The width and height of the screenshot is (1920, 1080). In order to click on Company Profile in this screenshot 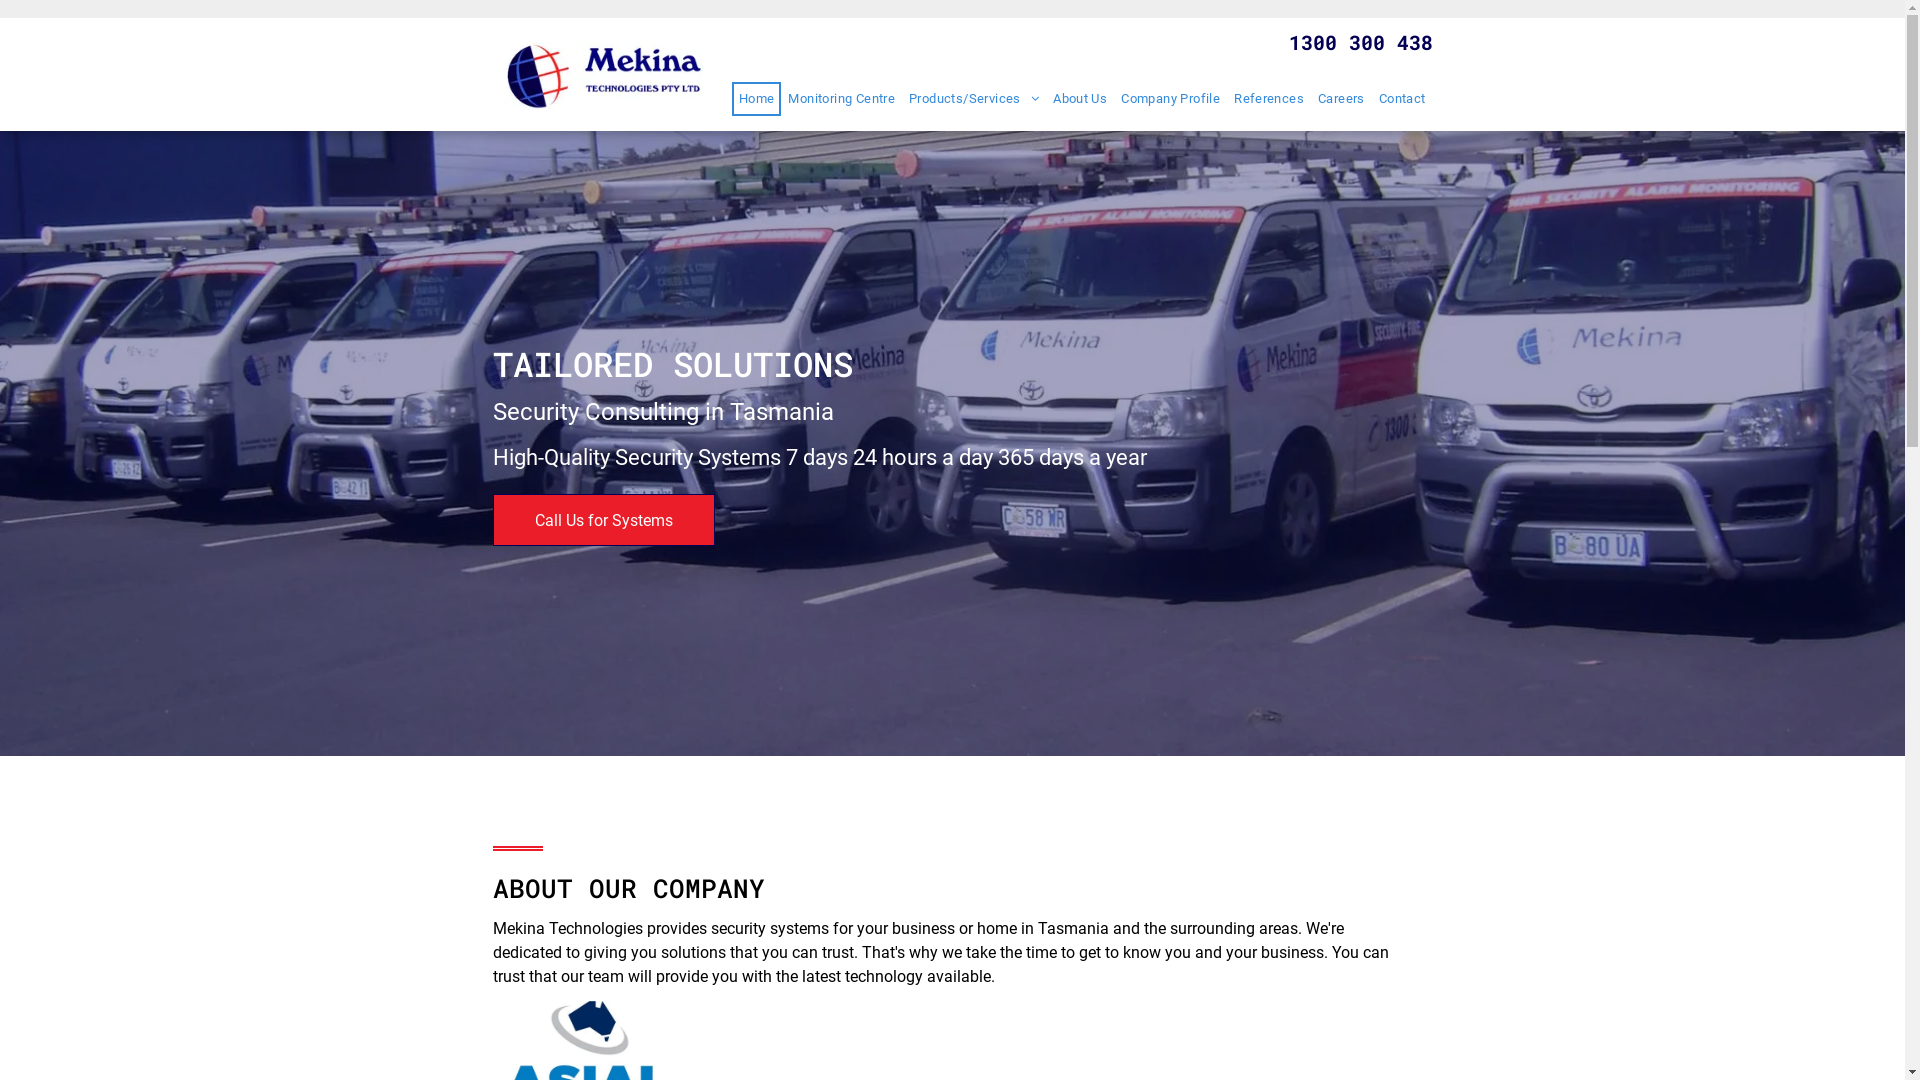, I will do `click(1170, 99)`.